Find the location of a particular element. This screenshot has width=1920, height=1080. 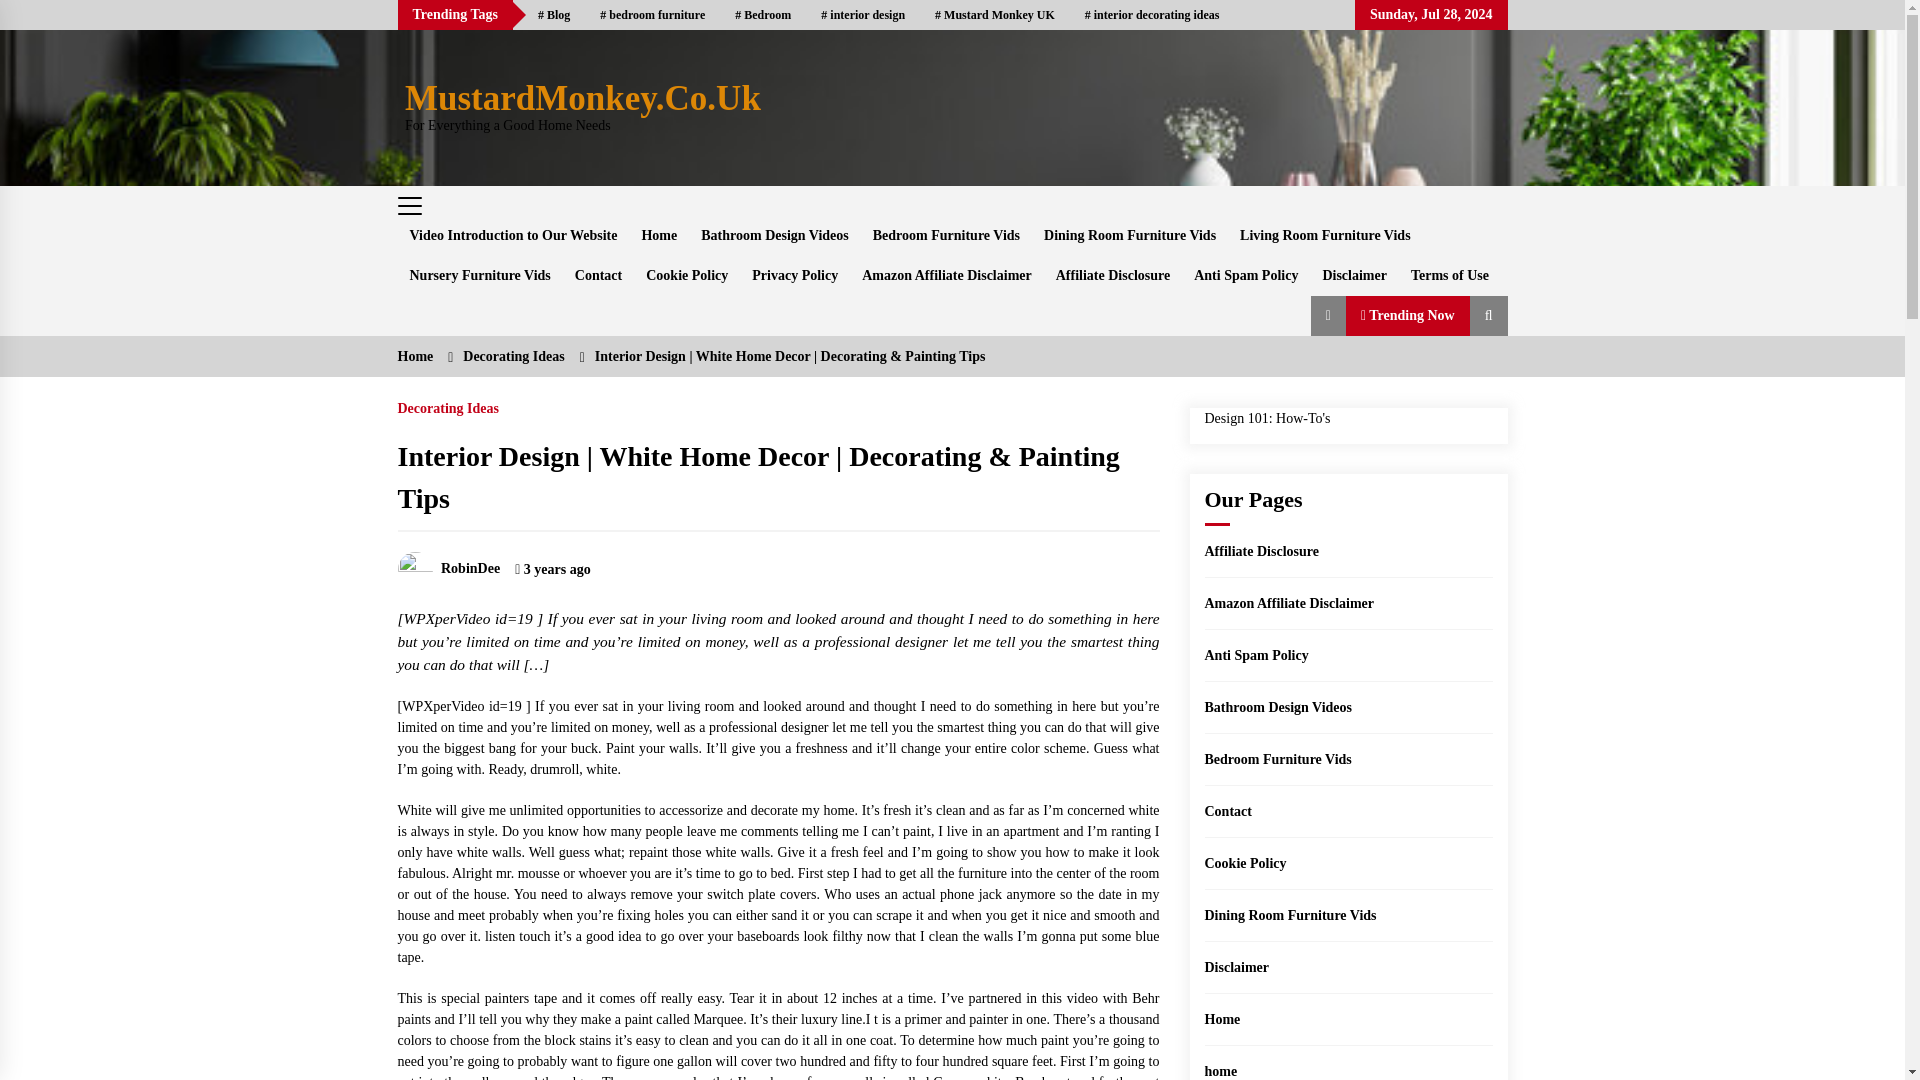

bedroom furniture is located at coordinates (652, 15).